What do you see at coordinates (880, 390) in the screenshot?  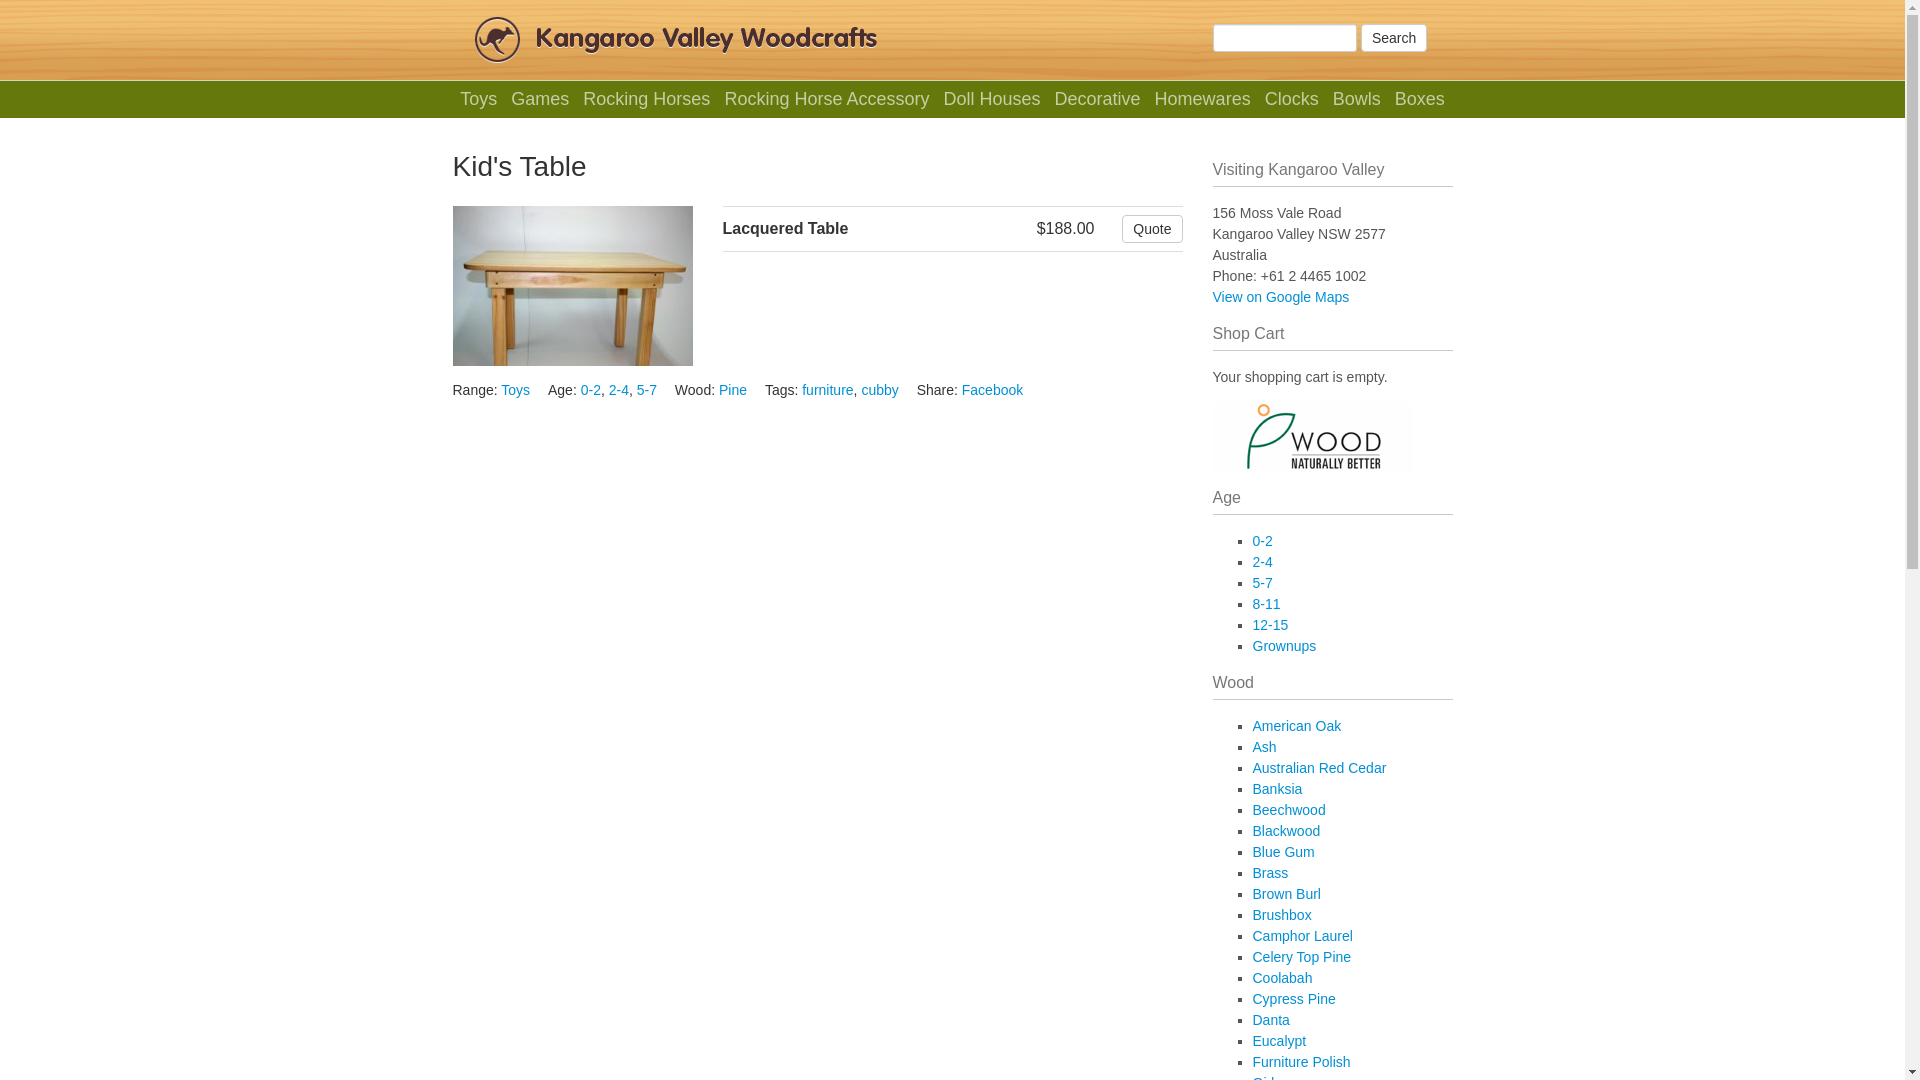 I see `cubby` at bounding box center [880, 390].